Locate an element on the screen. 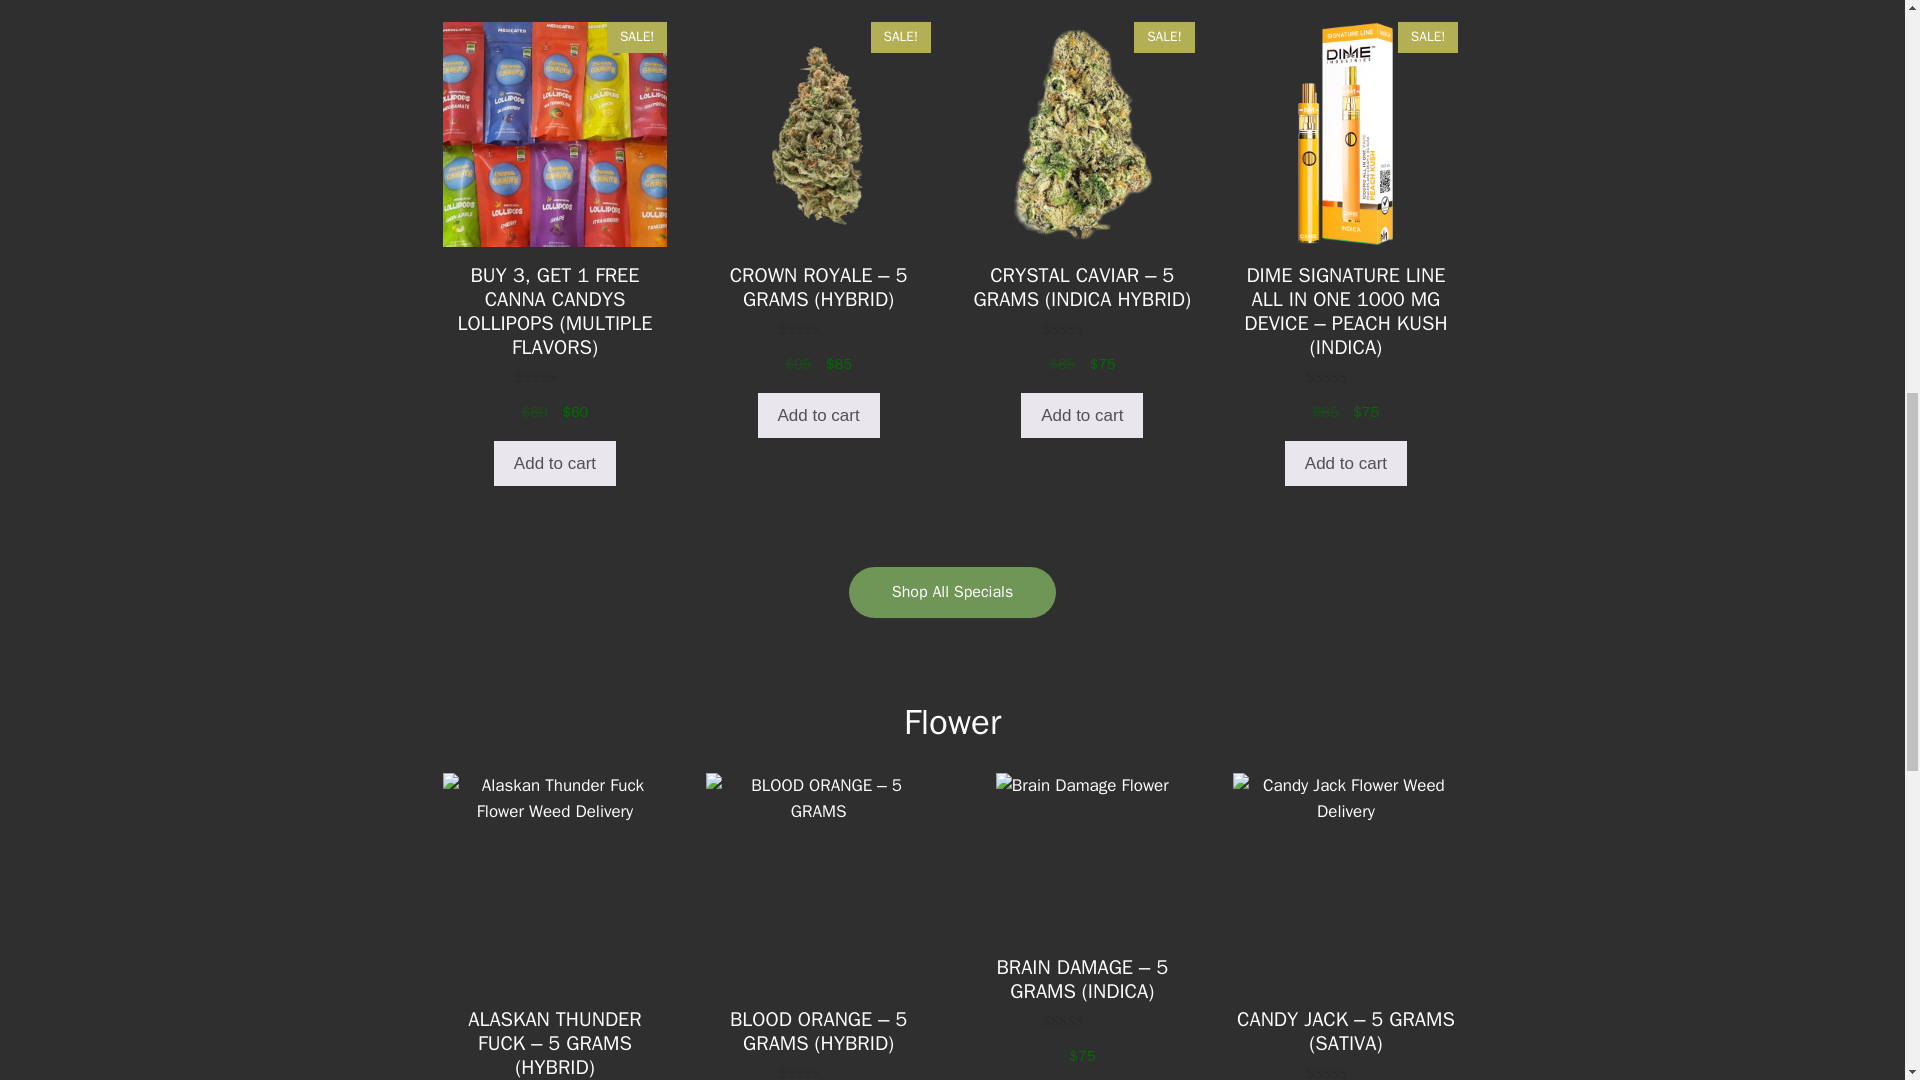  Not yet rated is located at coordinates (1082, 328).